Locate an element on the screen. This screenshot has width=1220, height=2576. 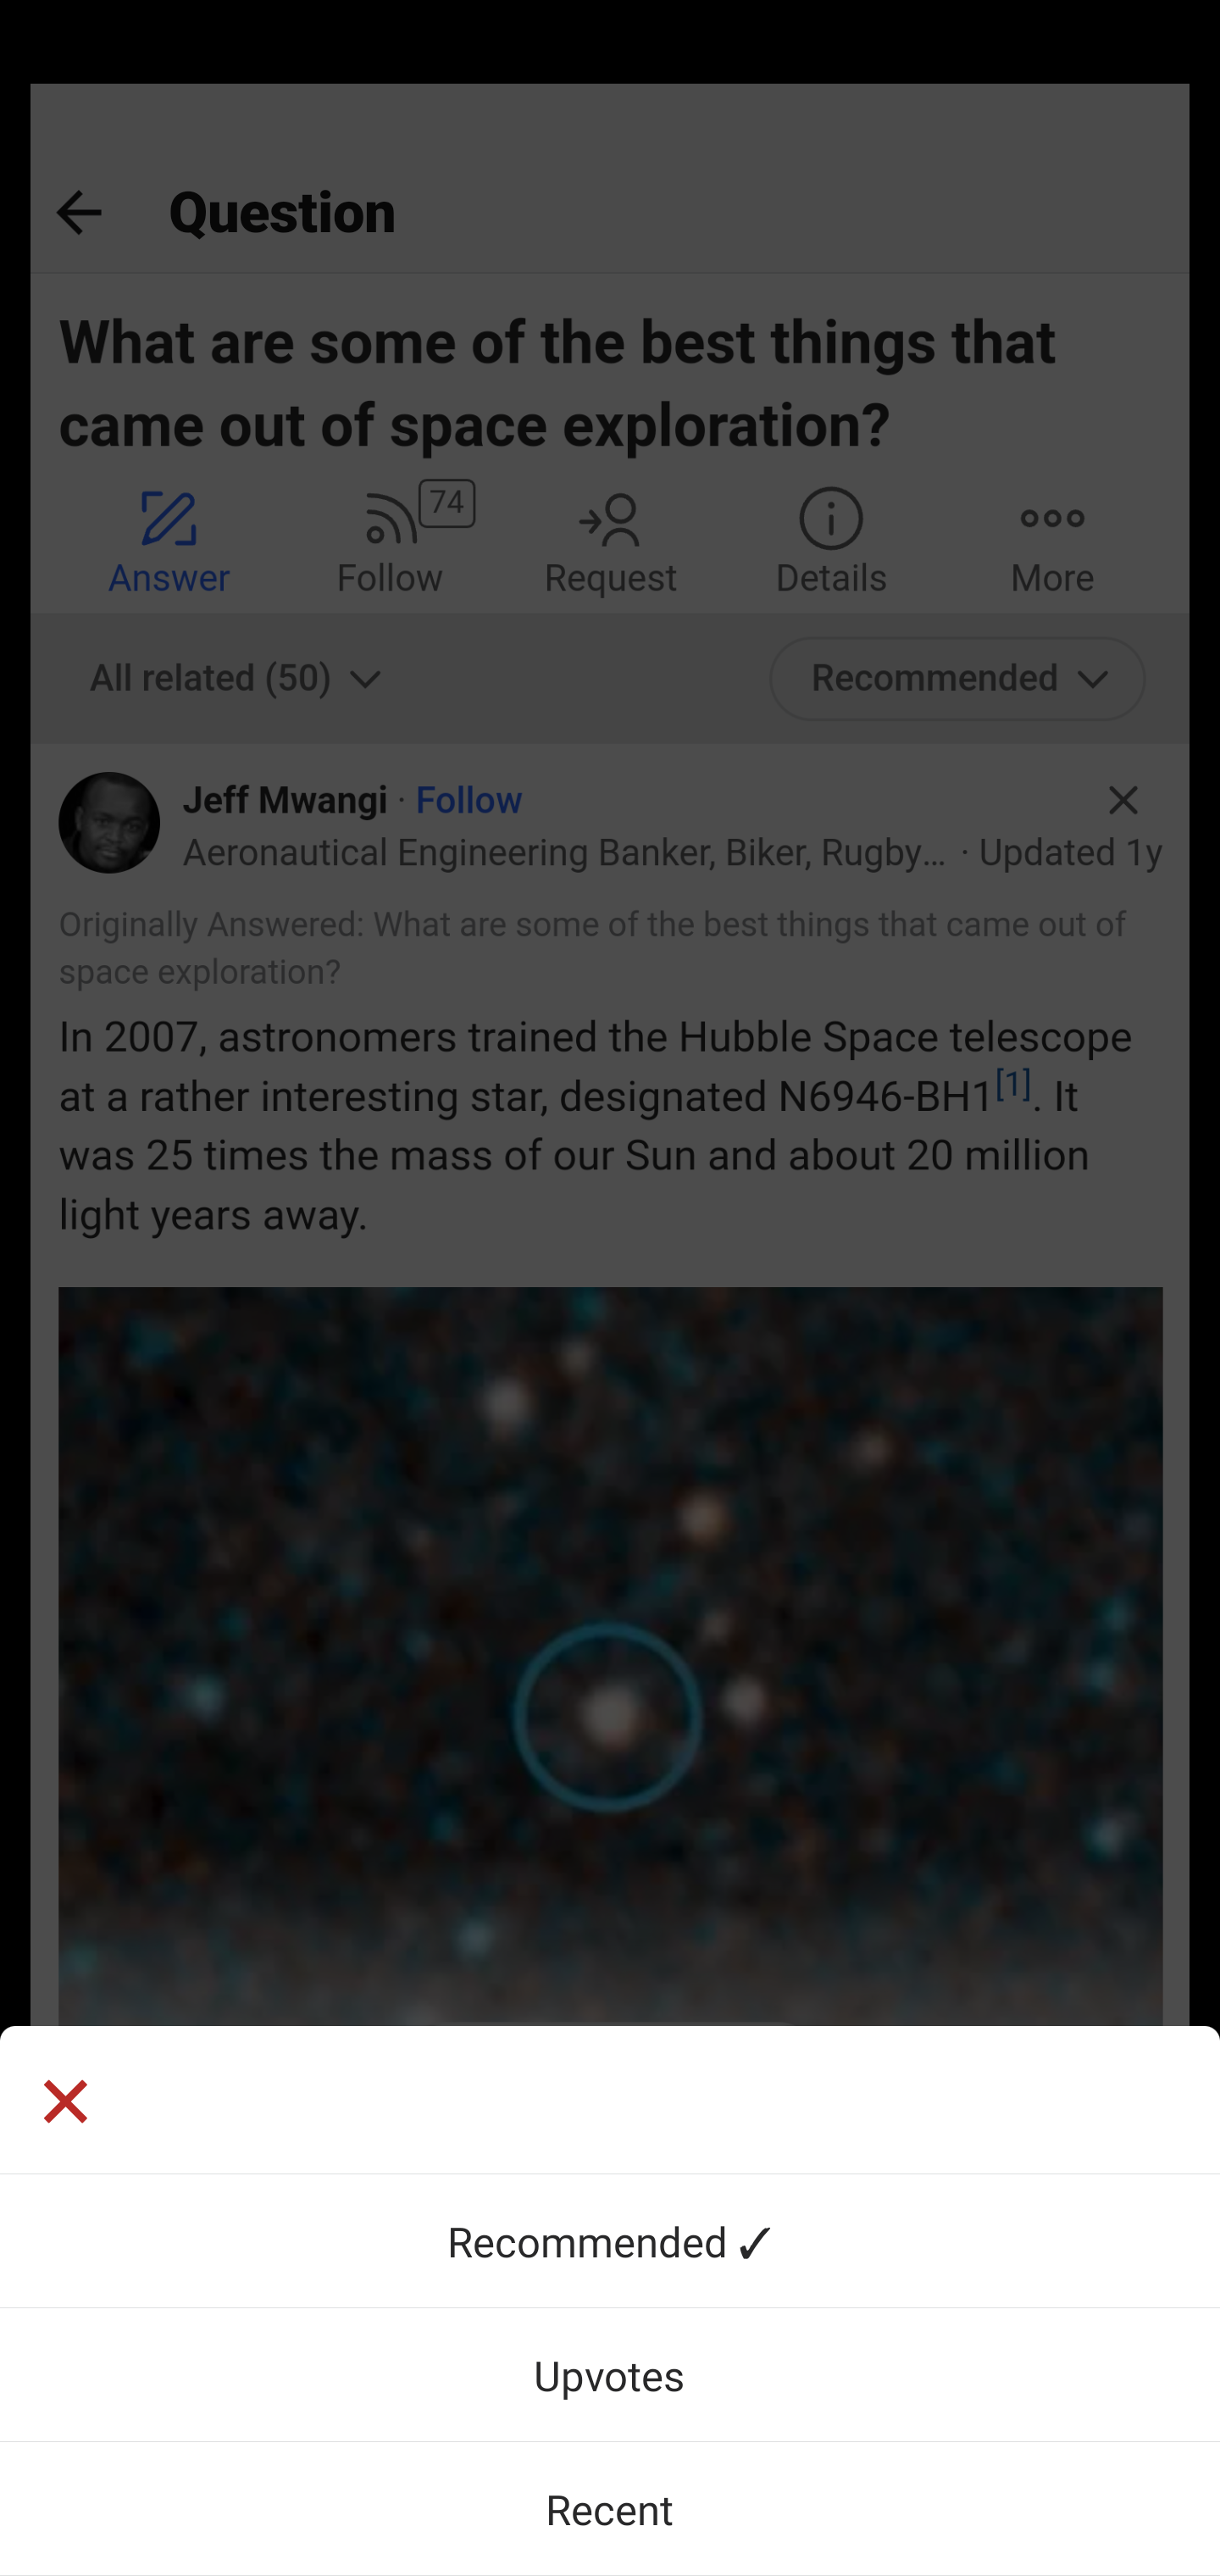
Recommended ✓ is located at coordinates (610, 2240).